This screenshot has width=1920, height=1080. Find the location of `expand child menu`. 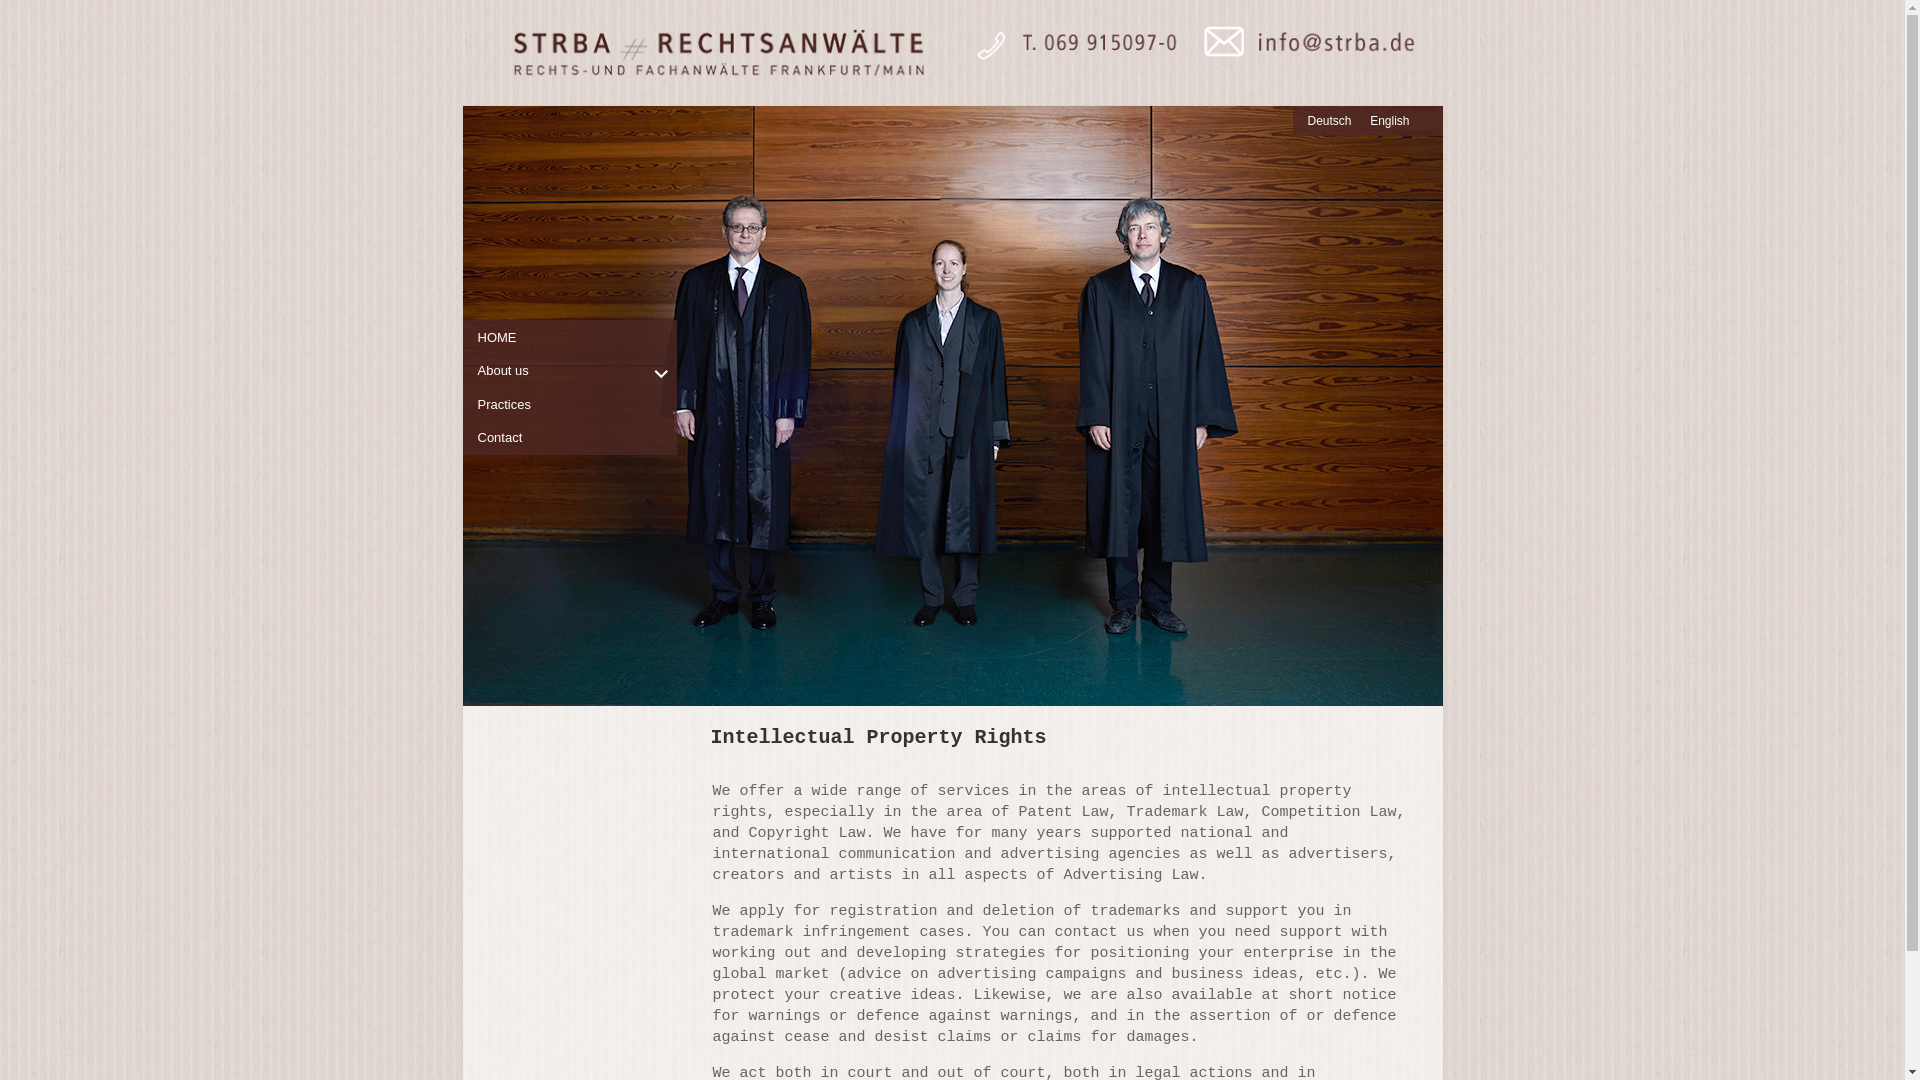

expand child menu is located at coordinates (659, 373).